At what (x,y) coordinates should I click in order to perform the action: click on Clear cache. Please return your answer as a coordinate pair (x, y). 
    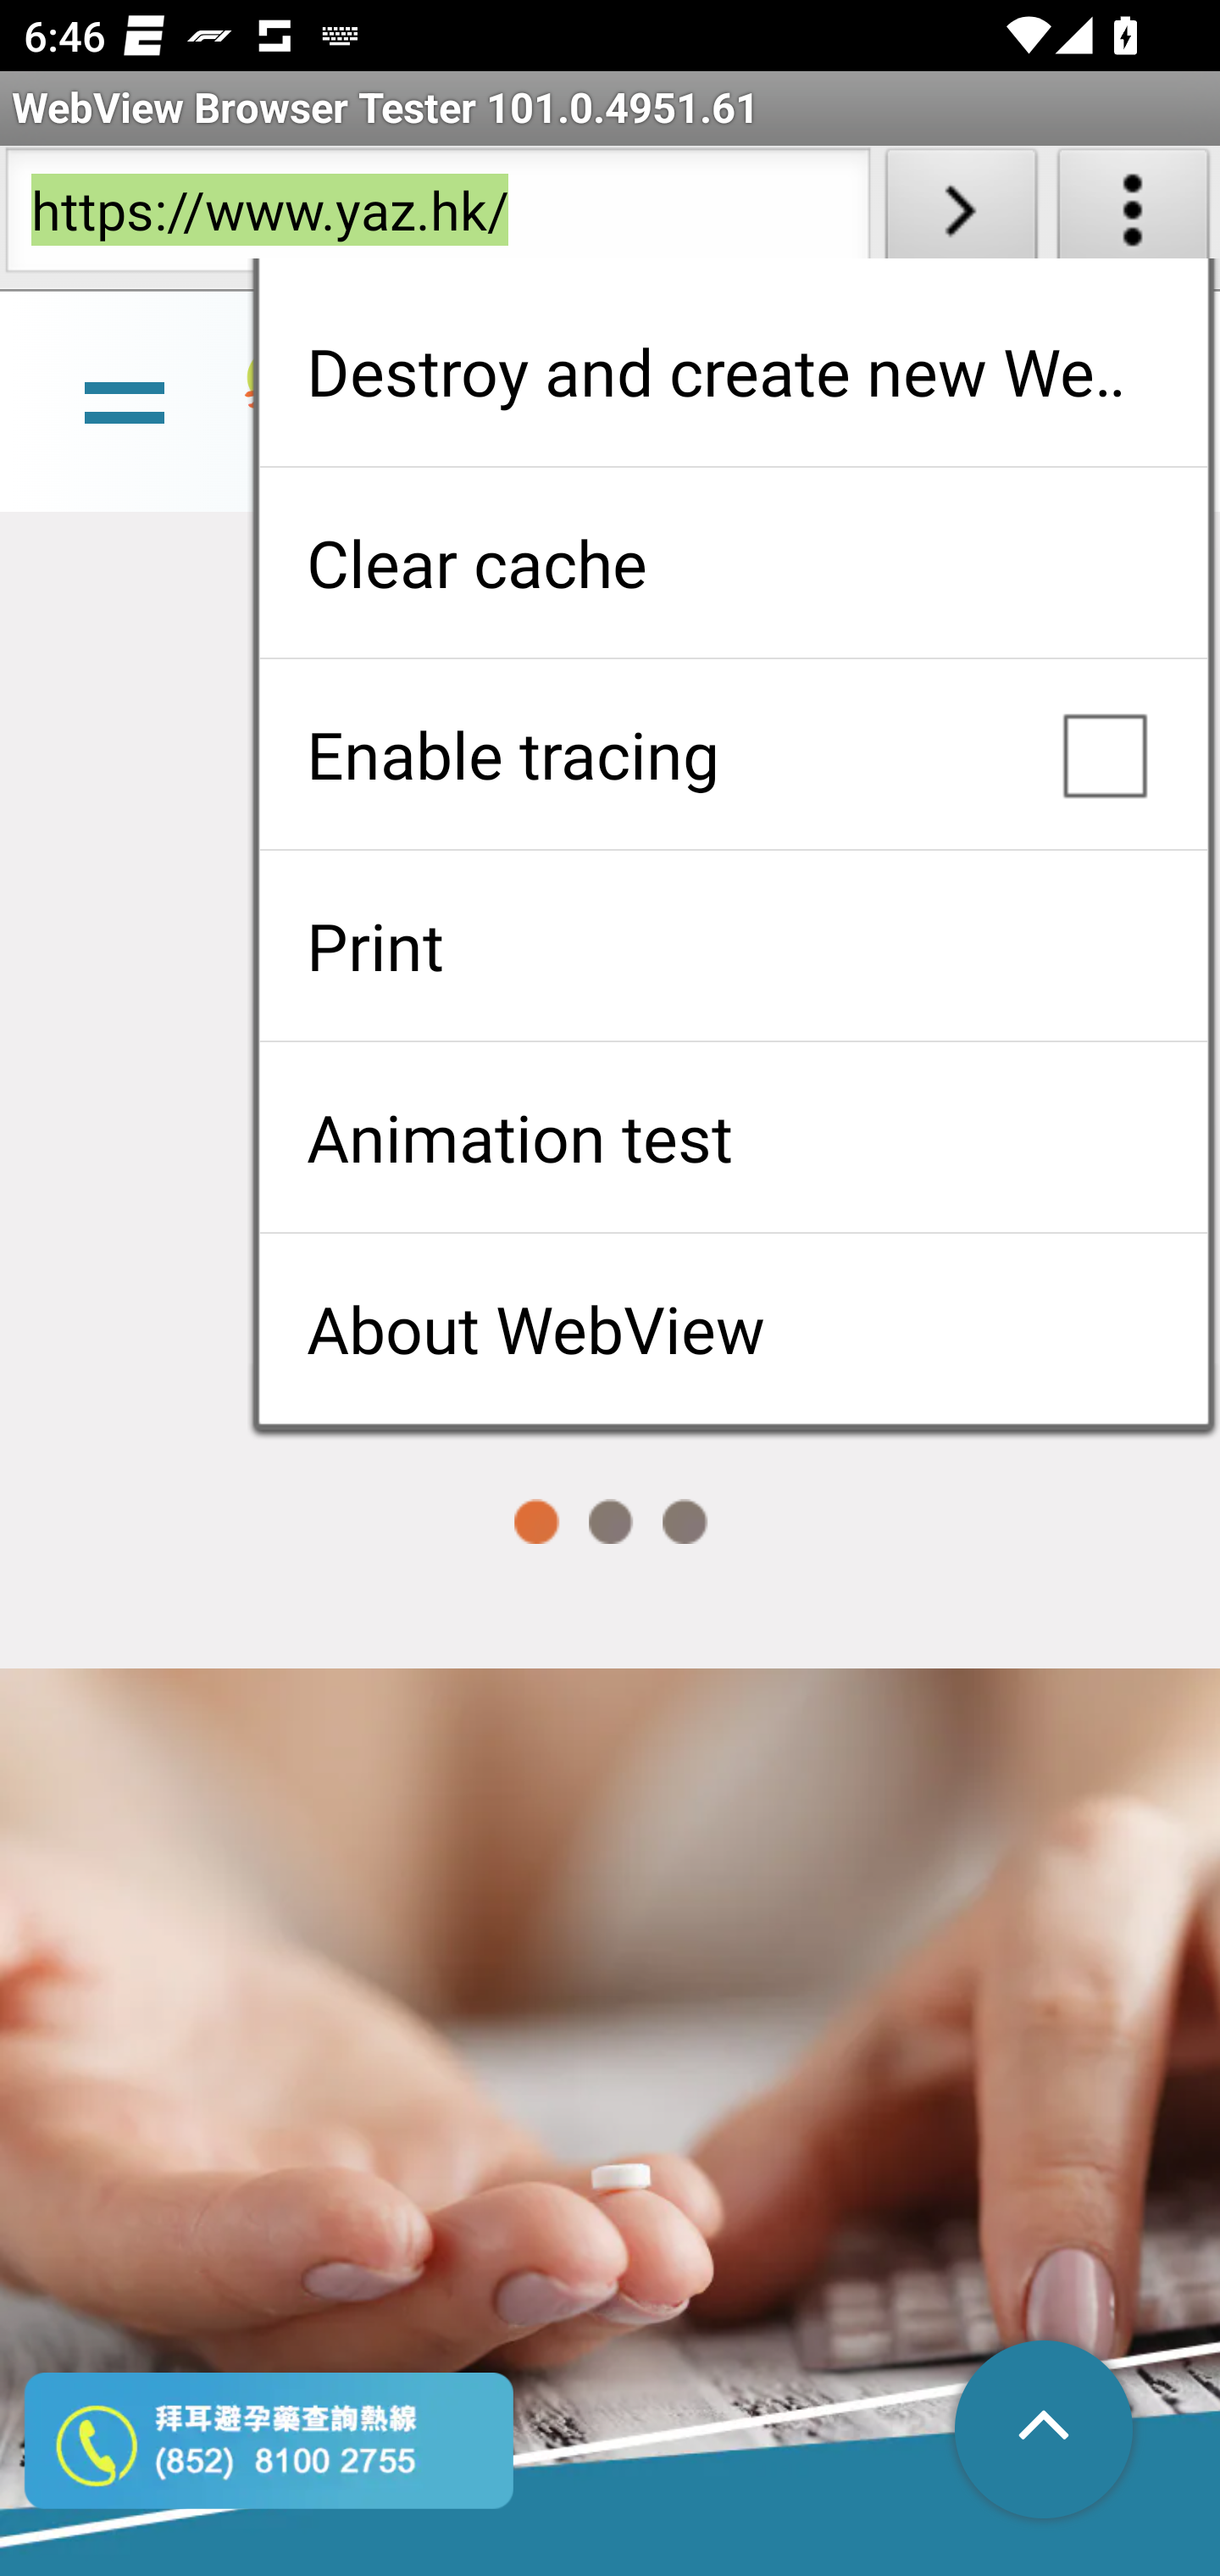
    Looking at the image, I should click on (733, 563).